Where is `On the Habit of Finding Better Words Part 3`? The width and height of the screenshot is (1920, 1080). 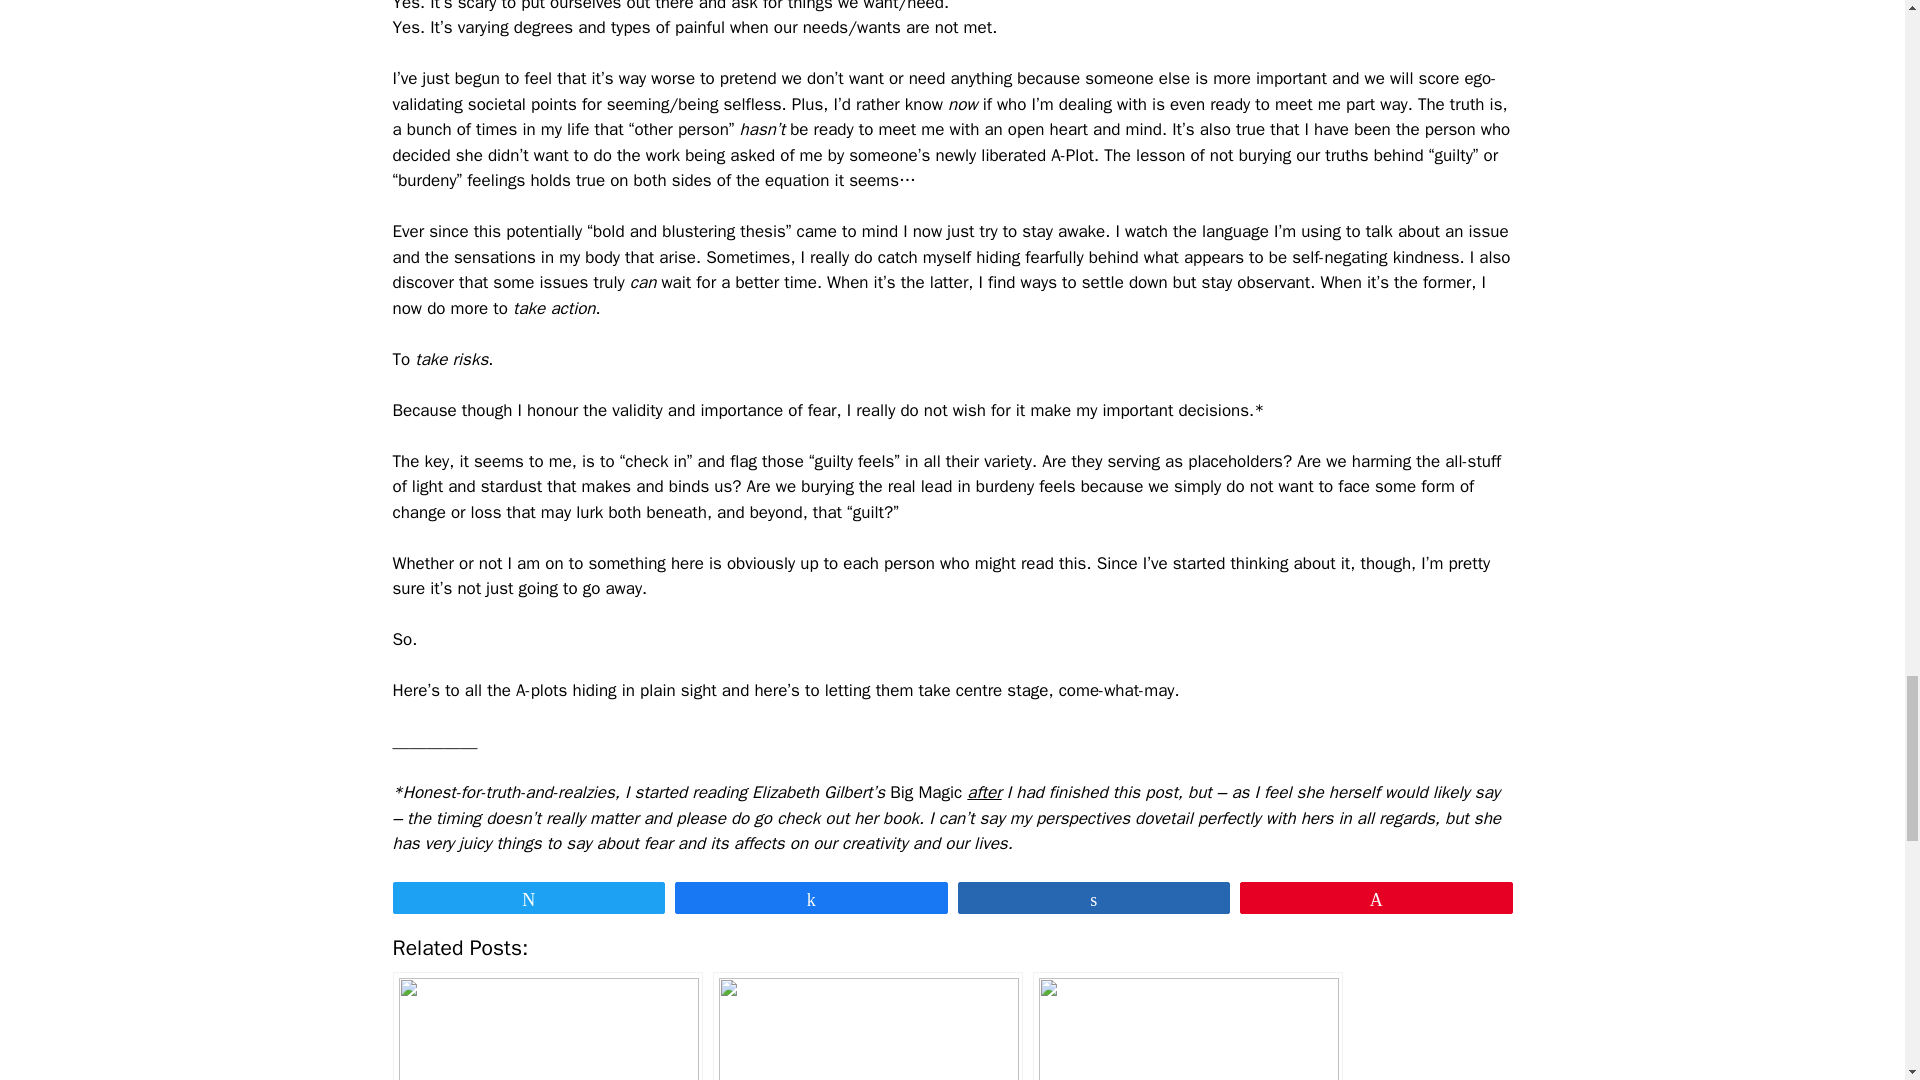 On the Habit of Finding Better Words Part 3 is located at coordinates (868, 1026).